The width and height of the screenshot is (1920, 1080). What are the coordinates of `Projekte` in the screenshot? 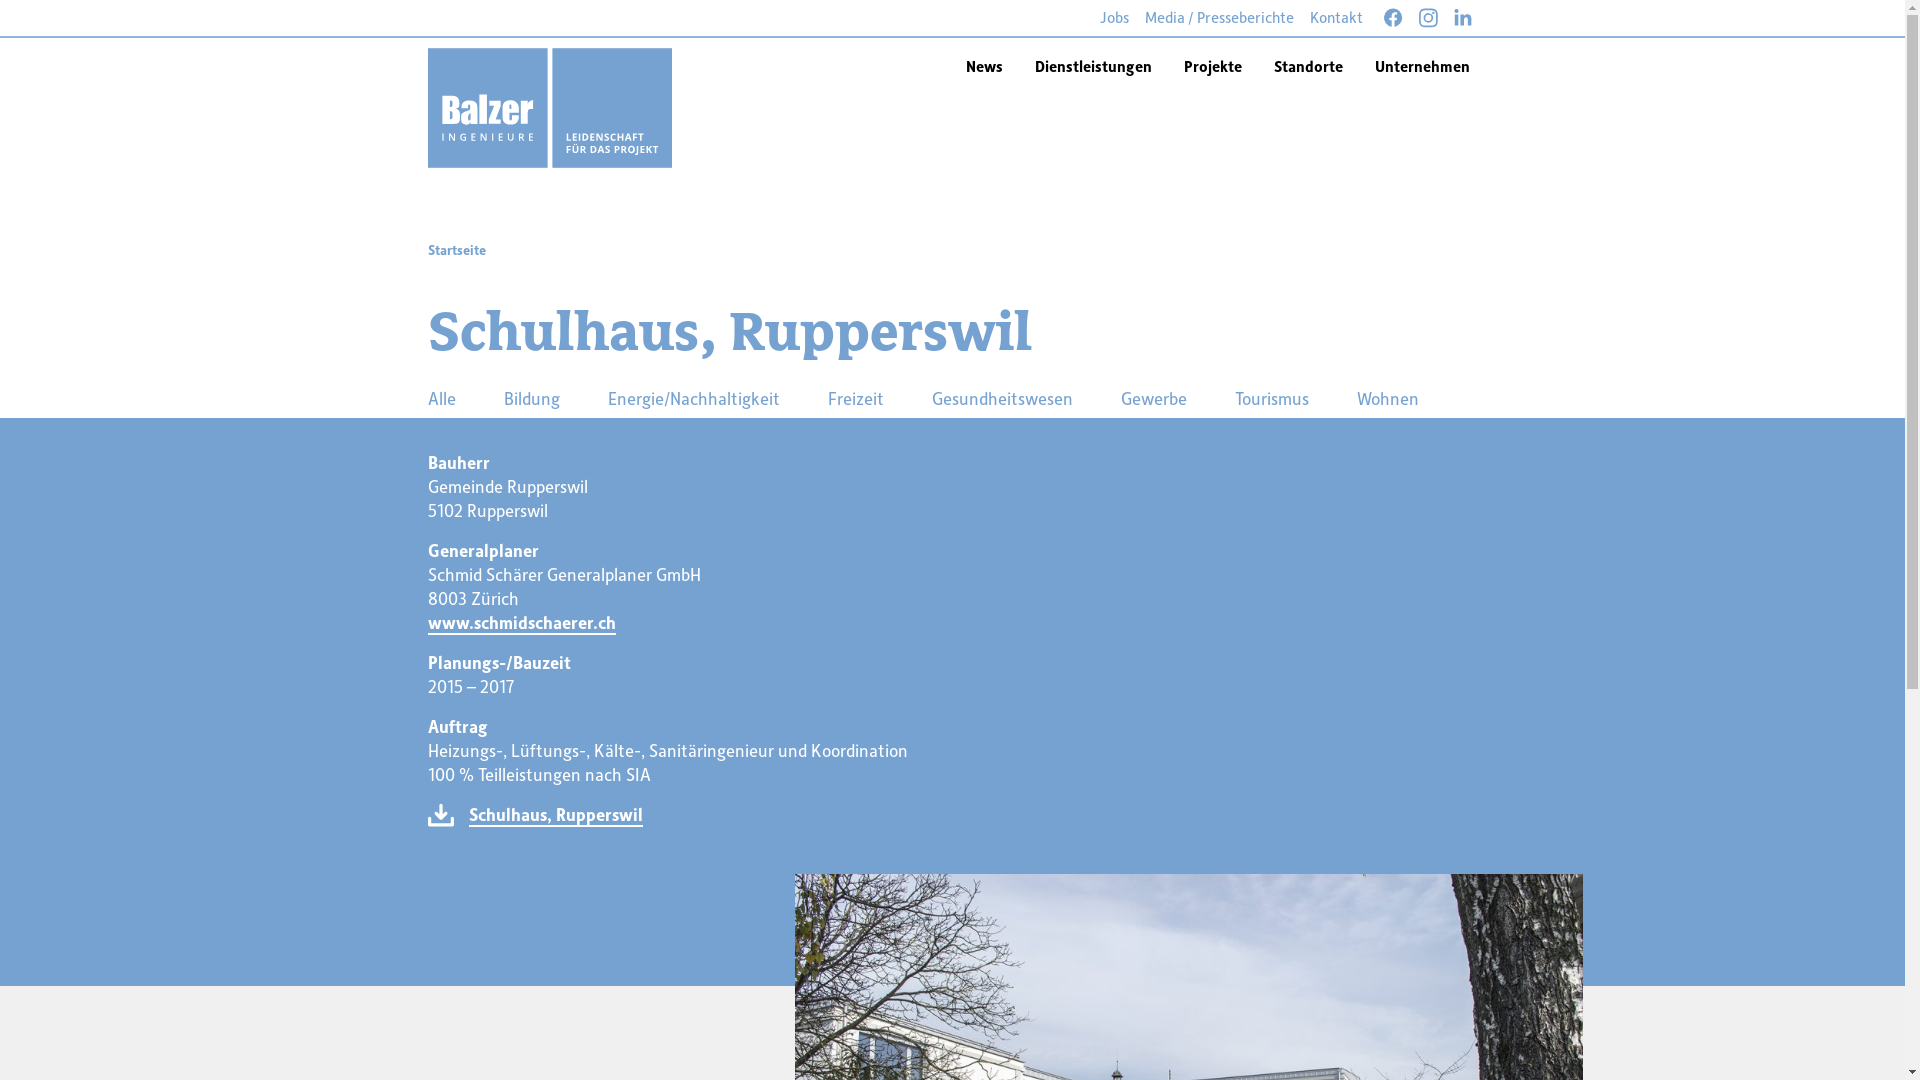 It's located at (1213, 64).